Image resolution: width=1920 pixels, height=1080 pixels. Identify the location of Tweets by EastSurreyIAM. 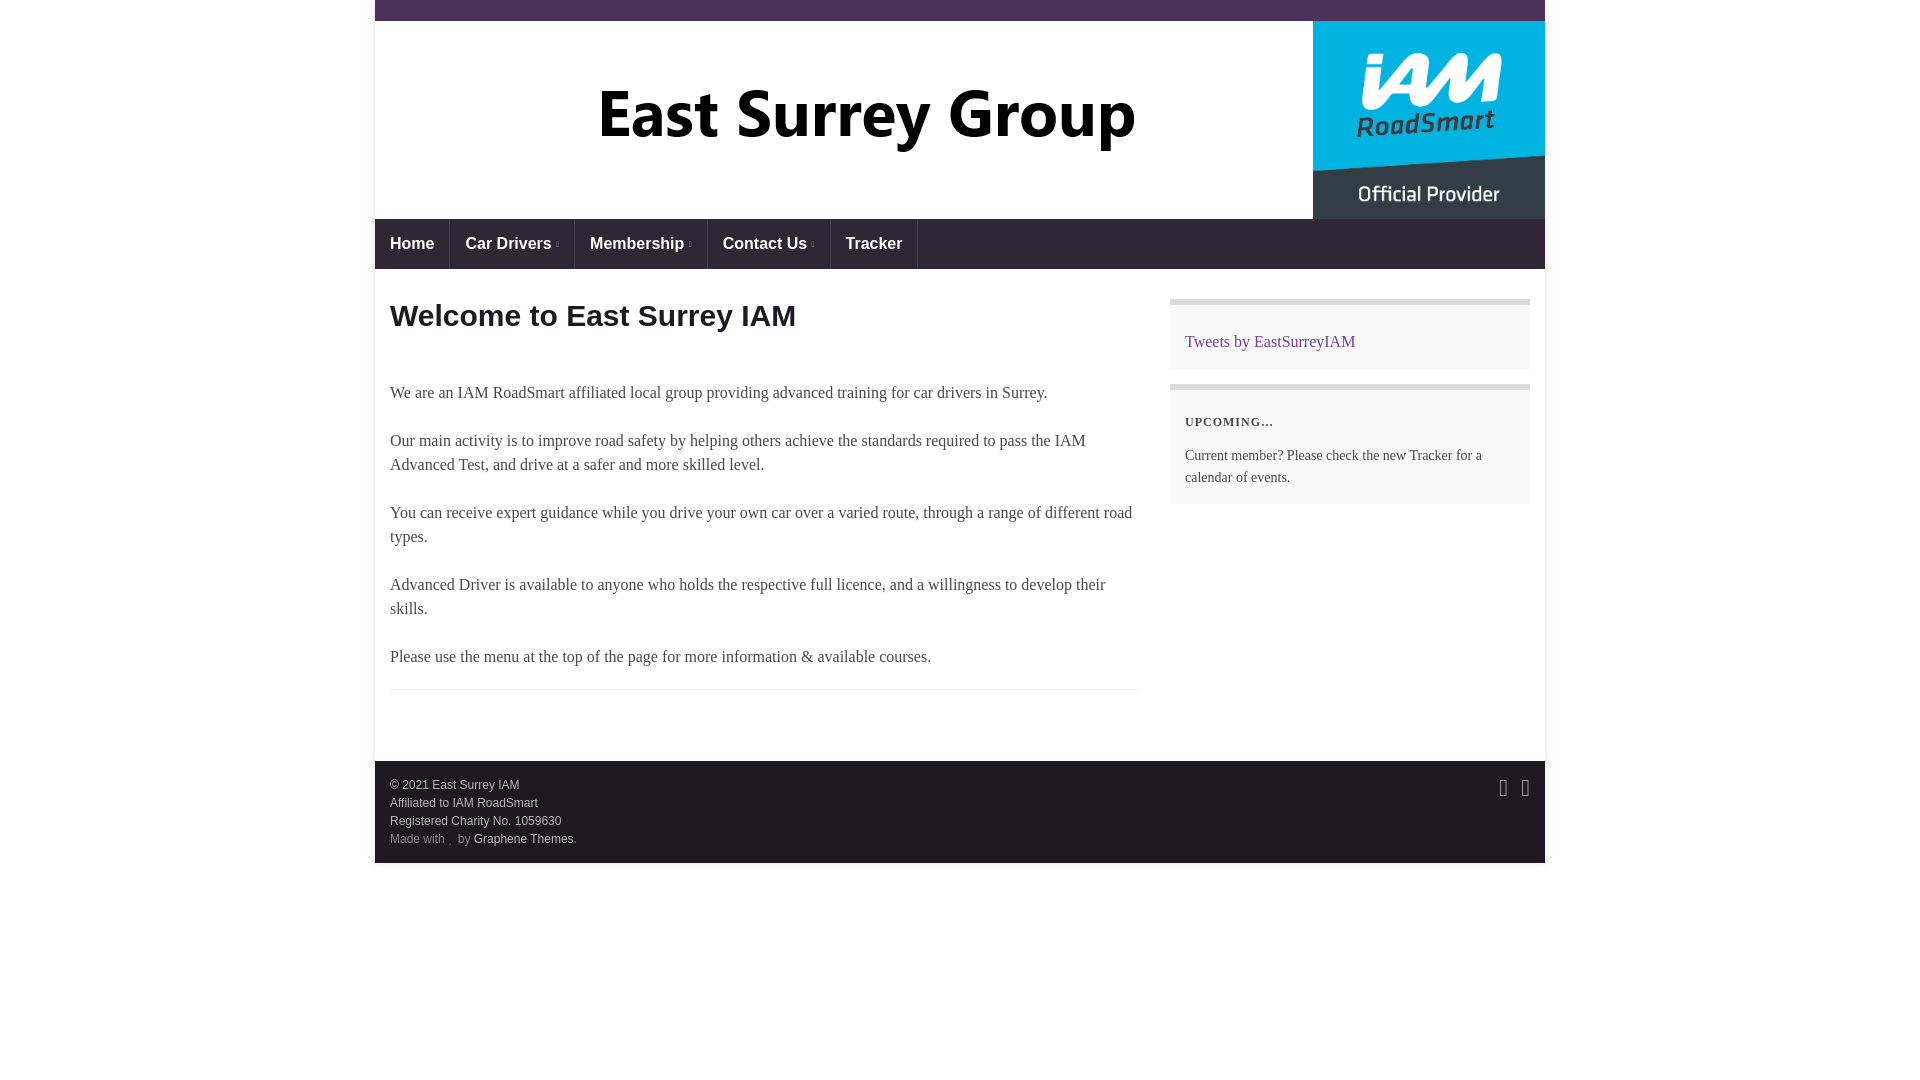
(1270, 340).